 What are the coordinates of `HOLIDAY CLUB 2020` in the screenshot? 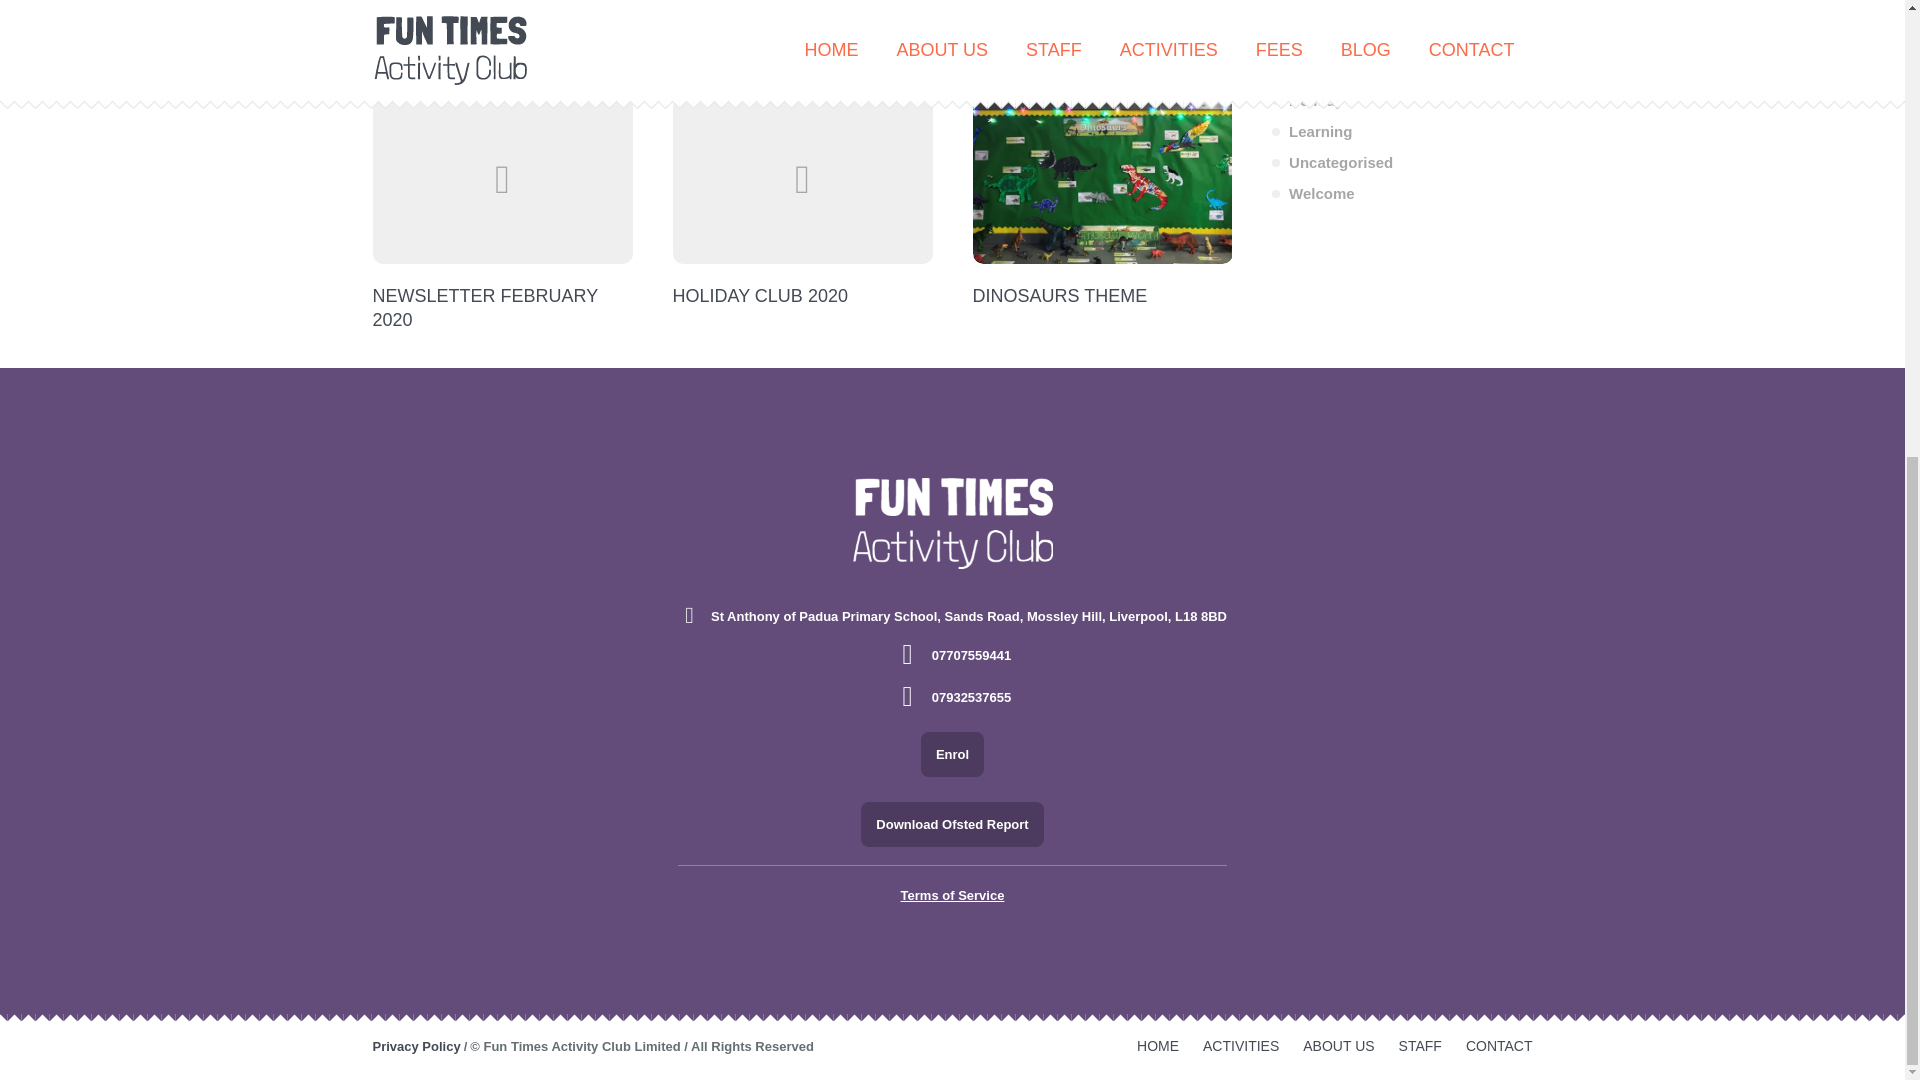 It's located at (759, 296).